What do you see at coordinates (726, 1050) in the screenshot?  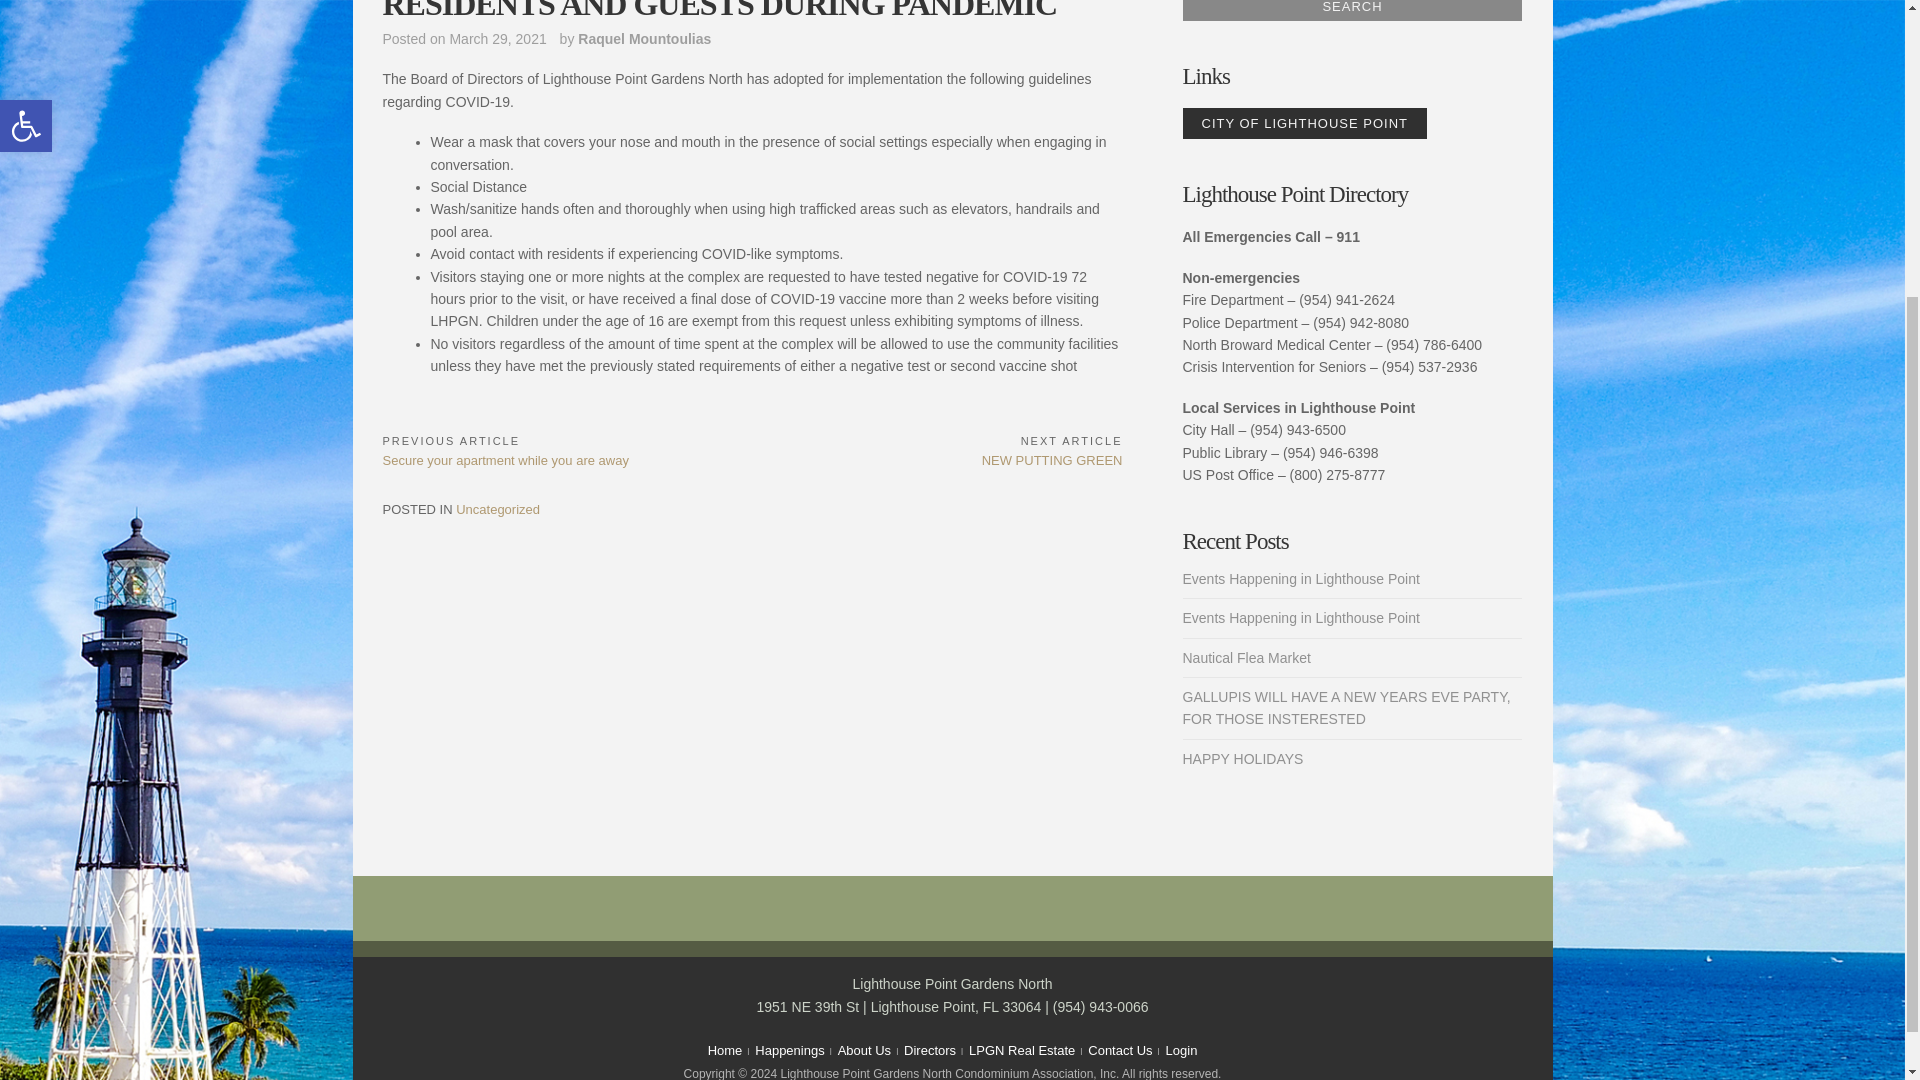 I see `March 29, 2021` at bounding box center [726, 1050].